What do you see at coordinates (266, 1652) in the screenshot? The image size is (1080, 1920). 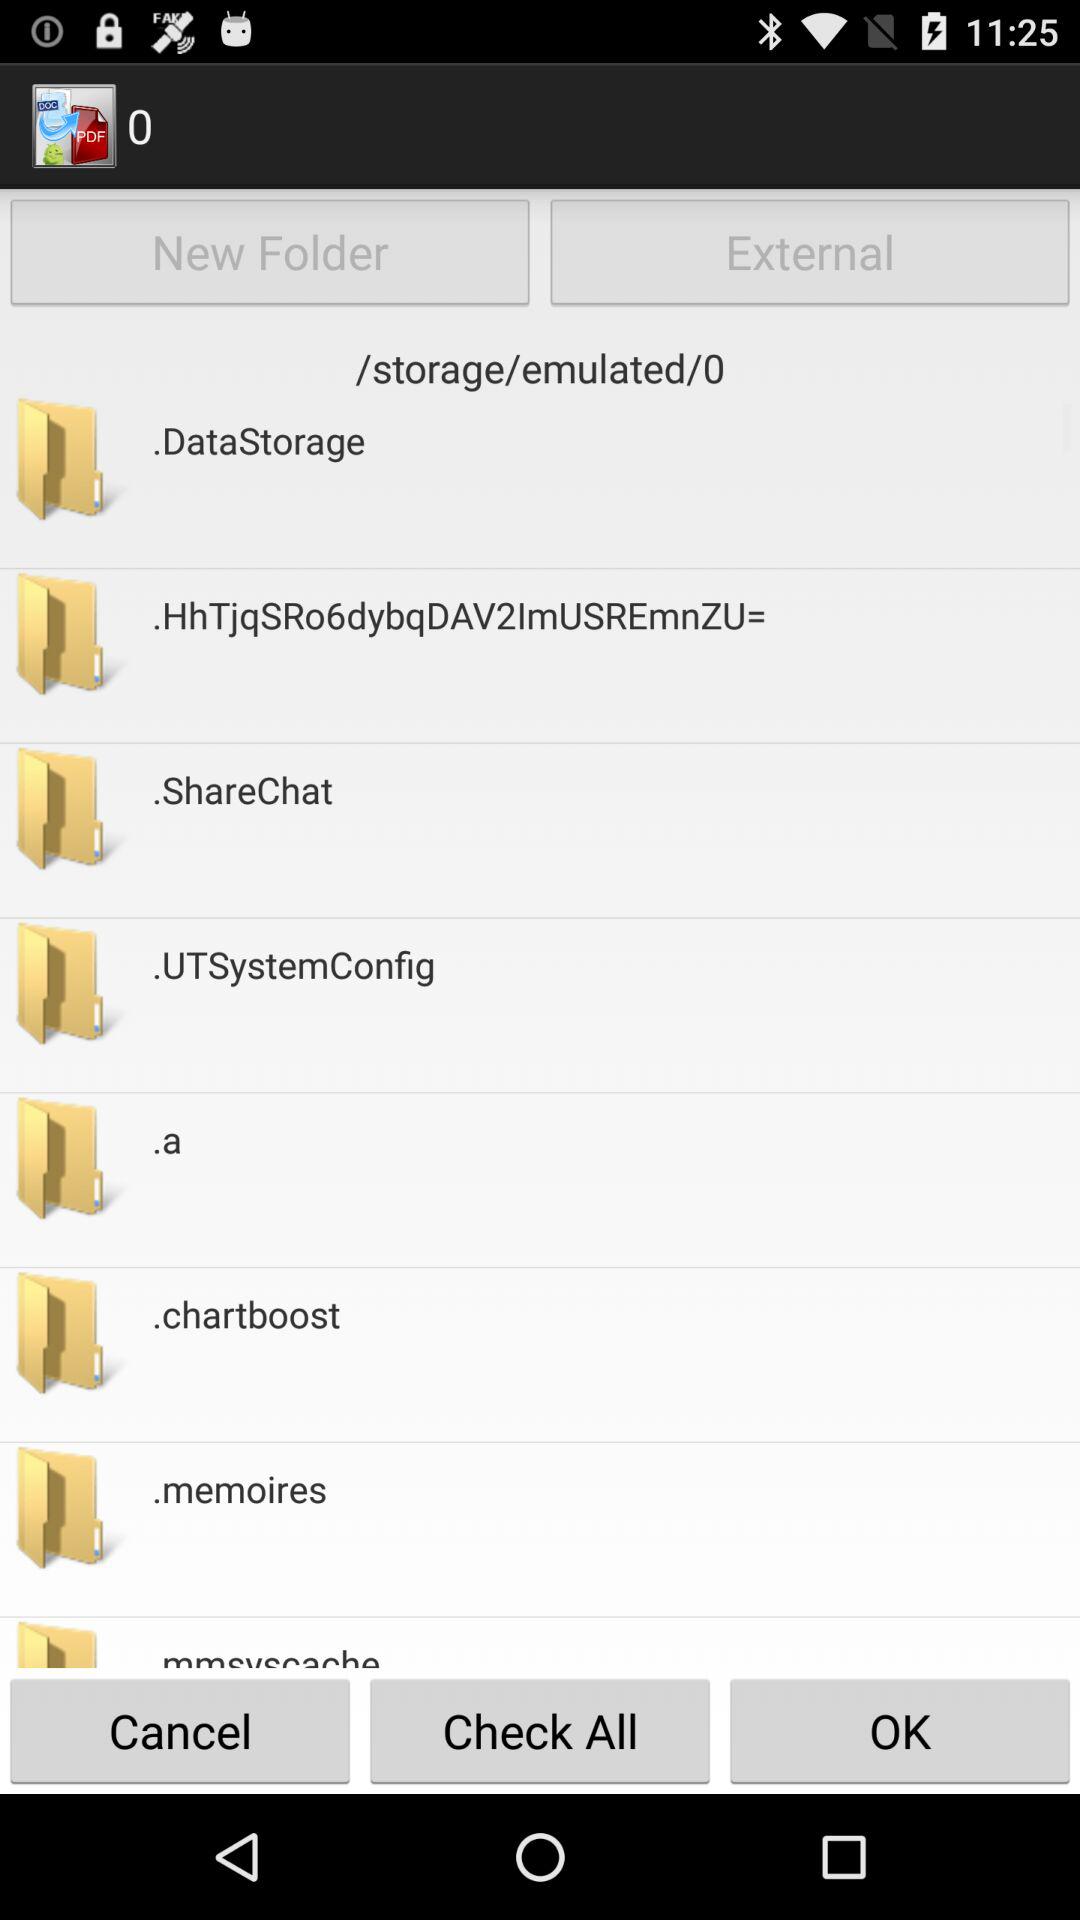 I see `flip to the .mmsyscache app` at bounding box center [266, 1652].